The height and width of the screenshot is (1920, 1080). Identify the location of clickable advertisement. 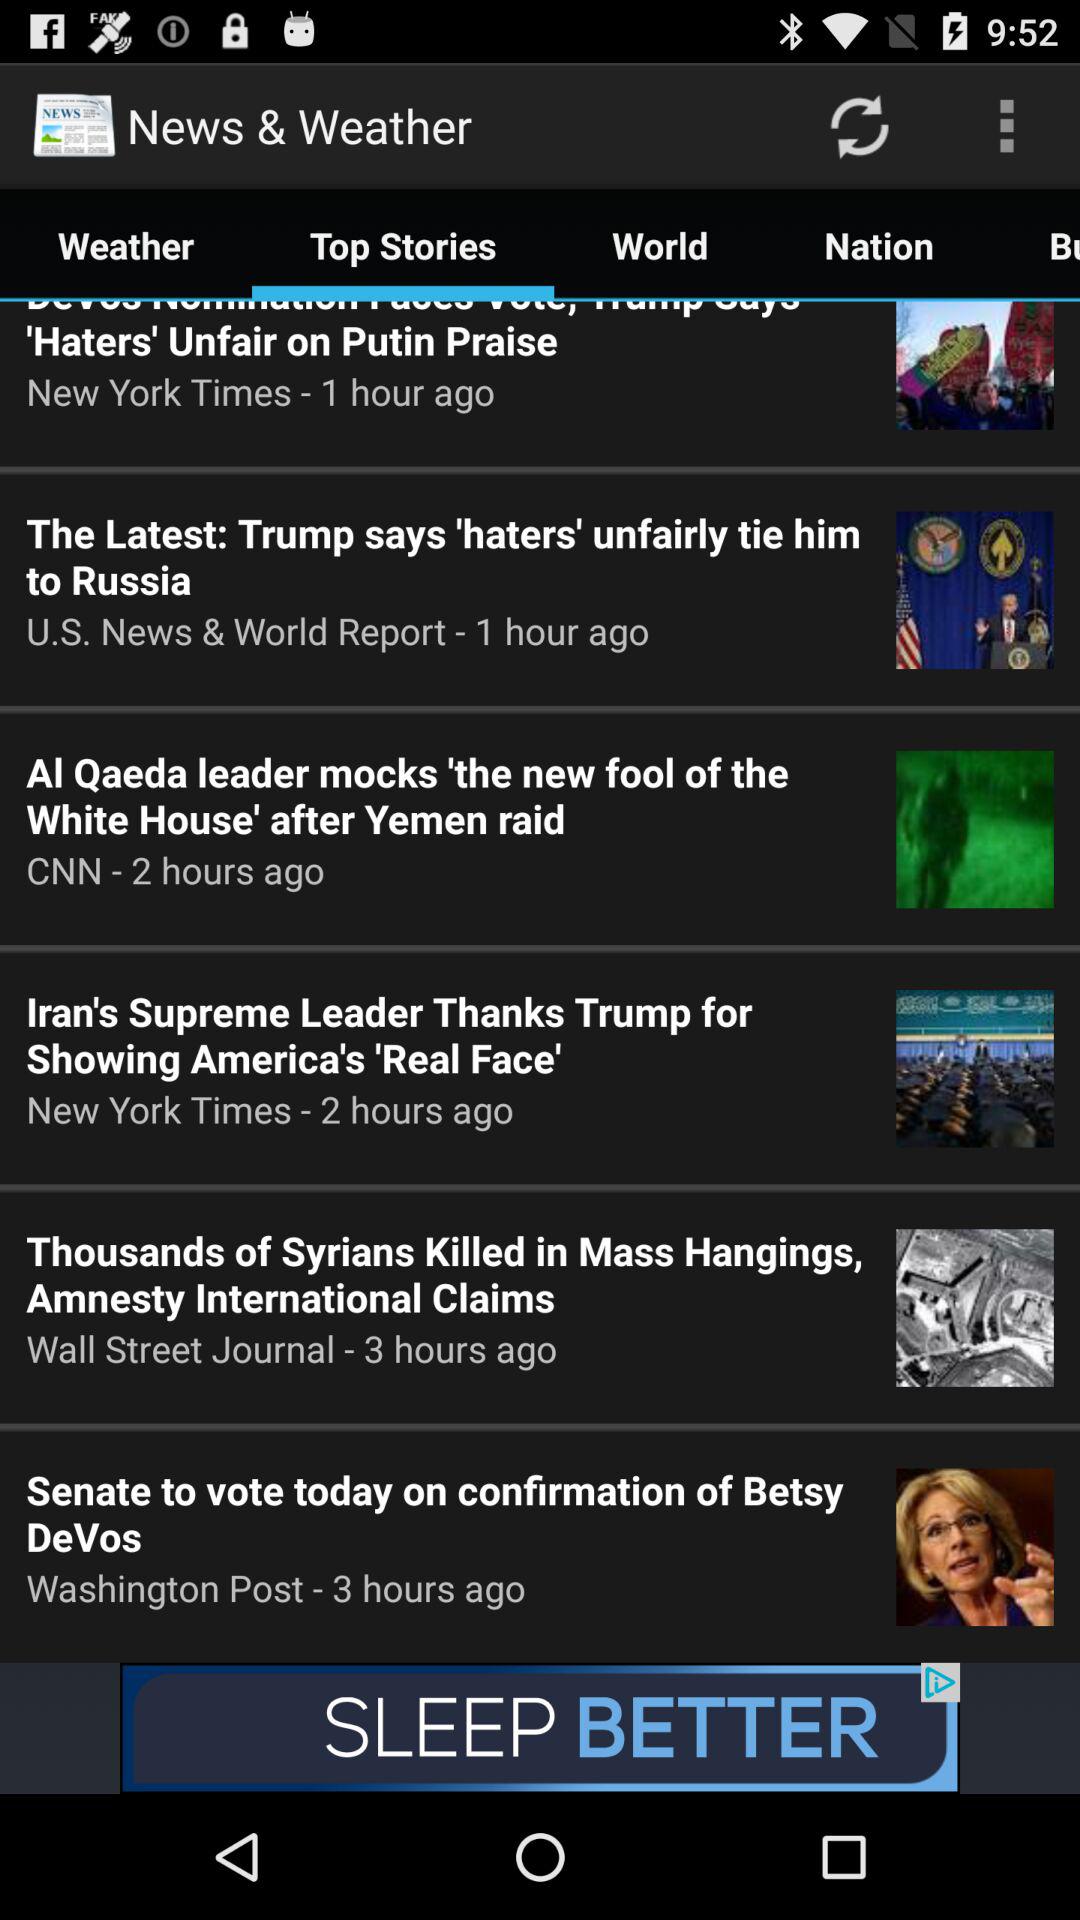
(540, 1728).